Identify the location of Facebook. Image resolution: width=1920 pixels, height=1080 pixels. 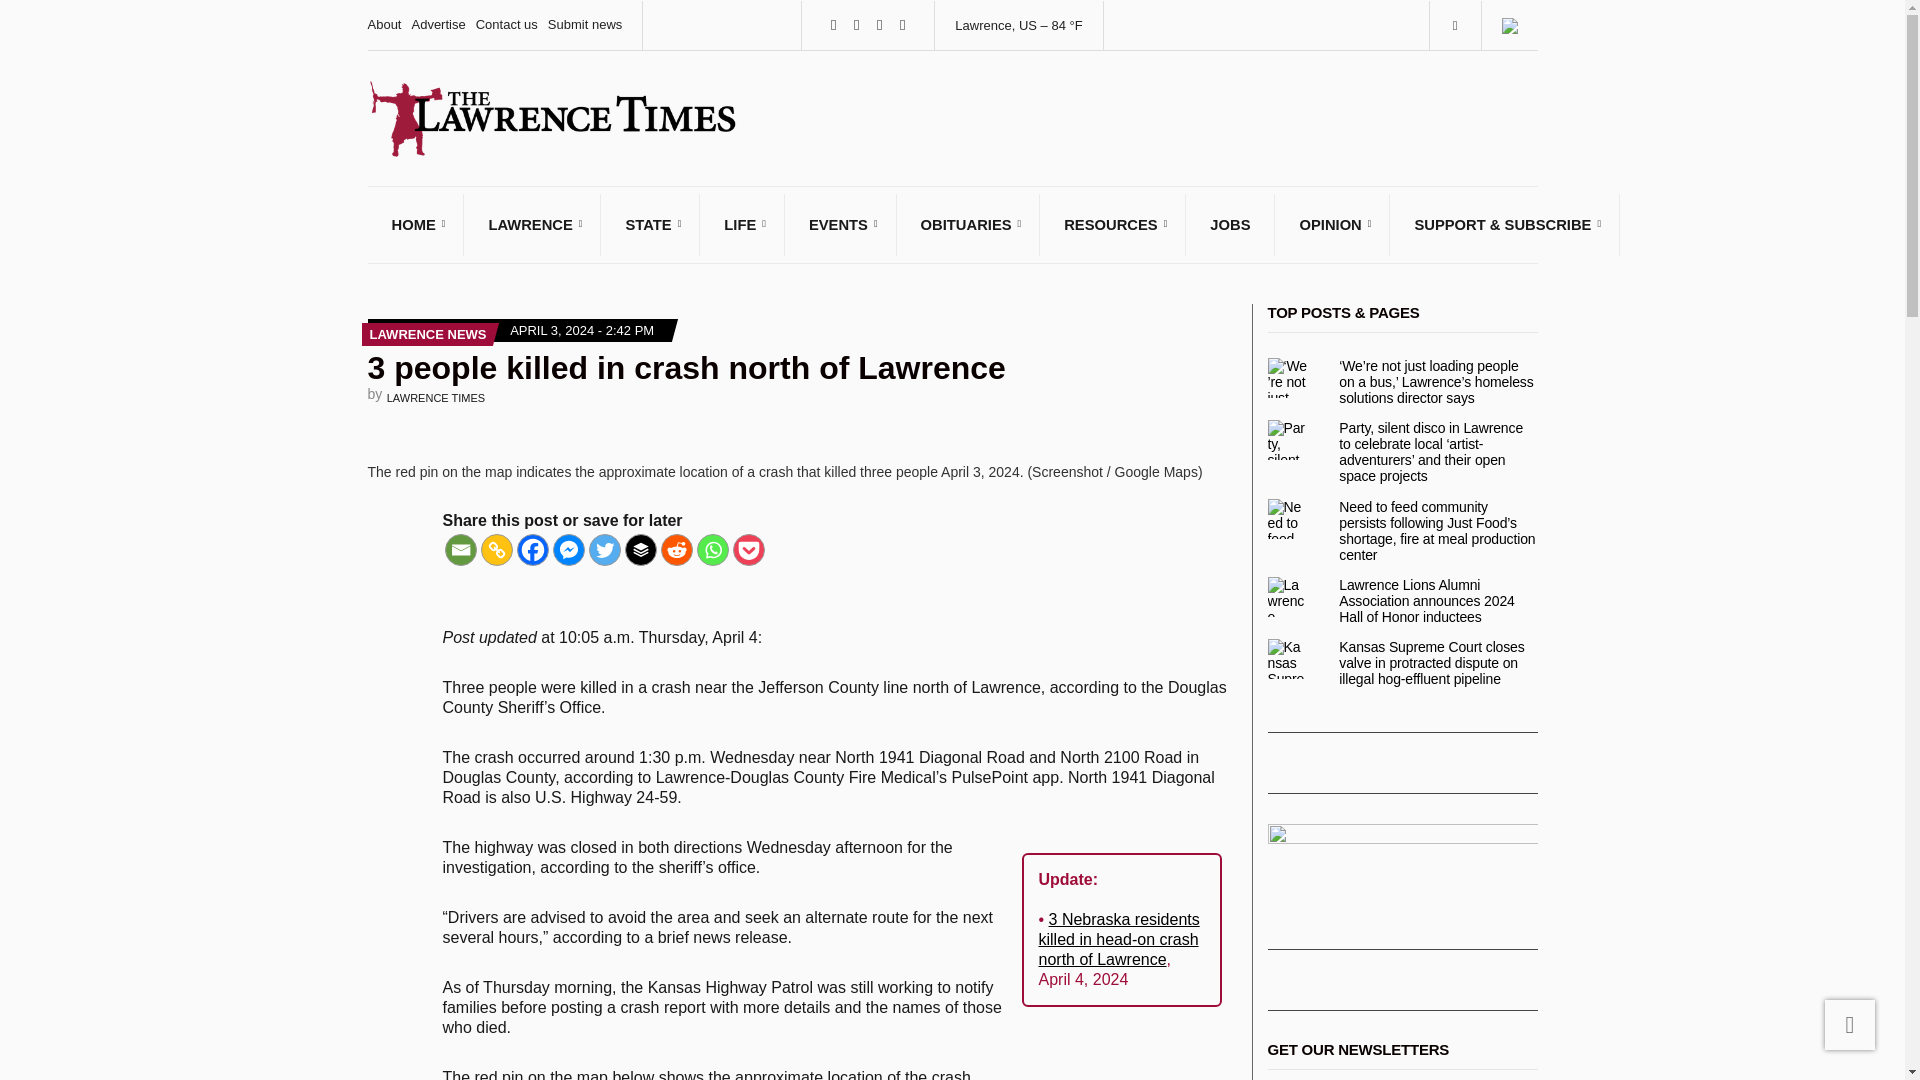
(832, 26).